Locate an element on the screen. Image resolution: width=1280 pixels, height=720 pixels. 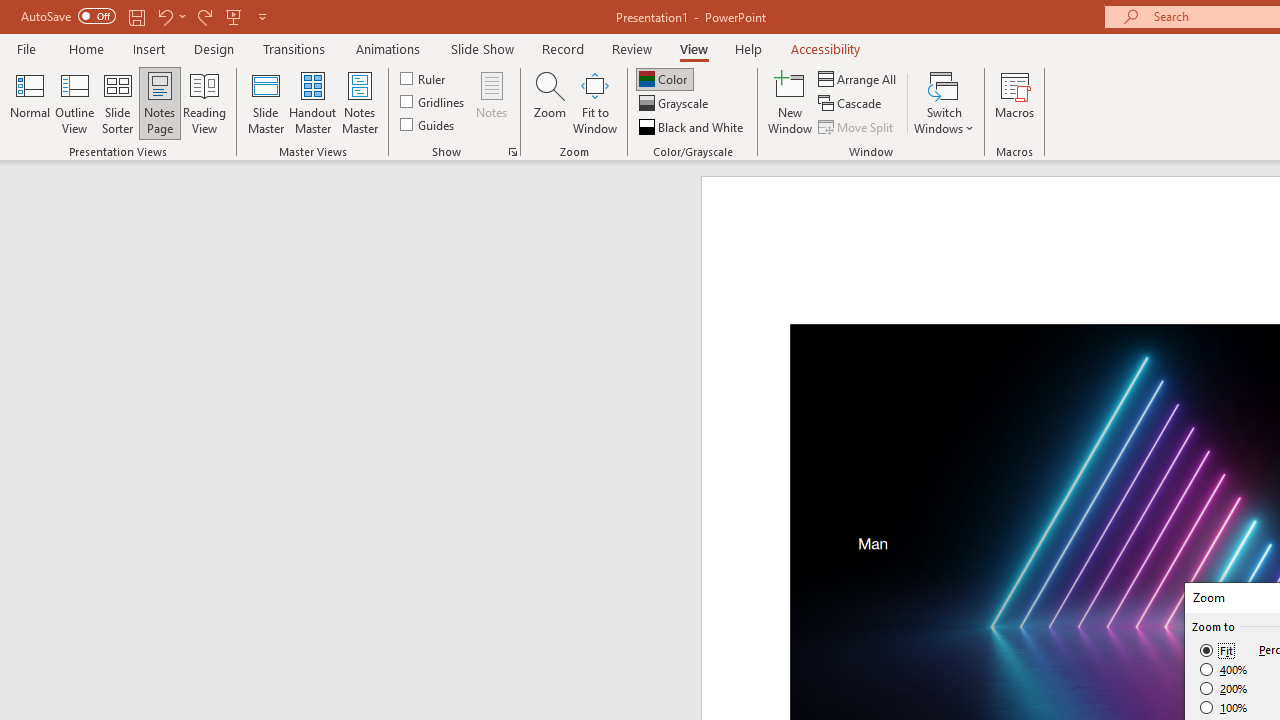
Ruler is located at coordinates (424, 78).